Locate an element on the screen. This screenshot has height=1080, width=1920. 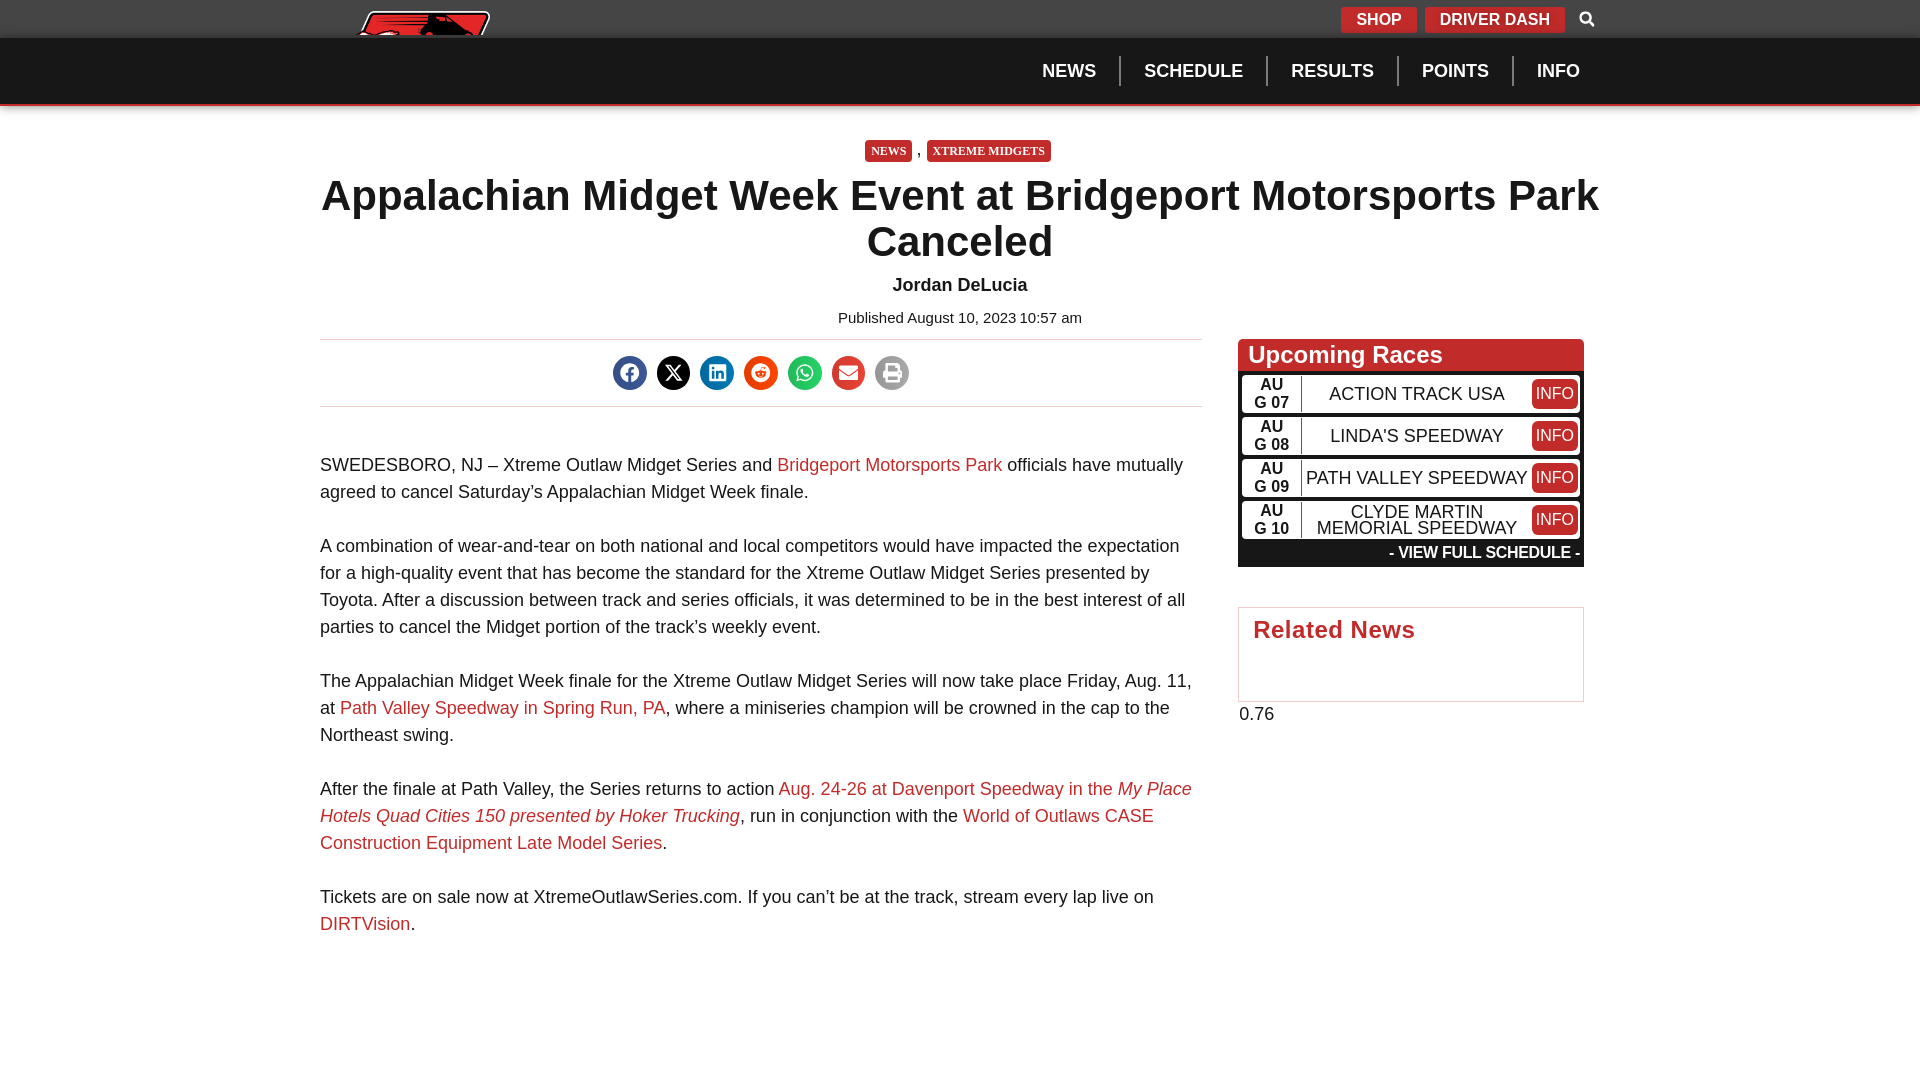
NEWS is located at coordinates (1068, 70).